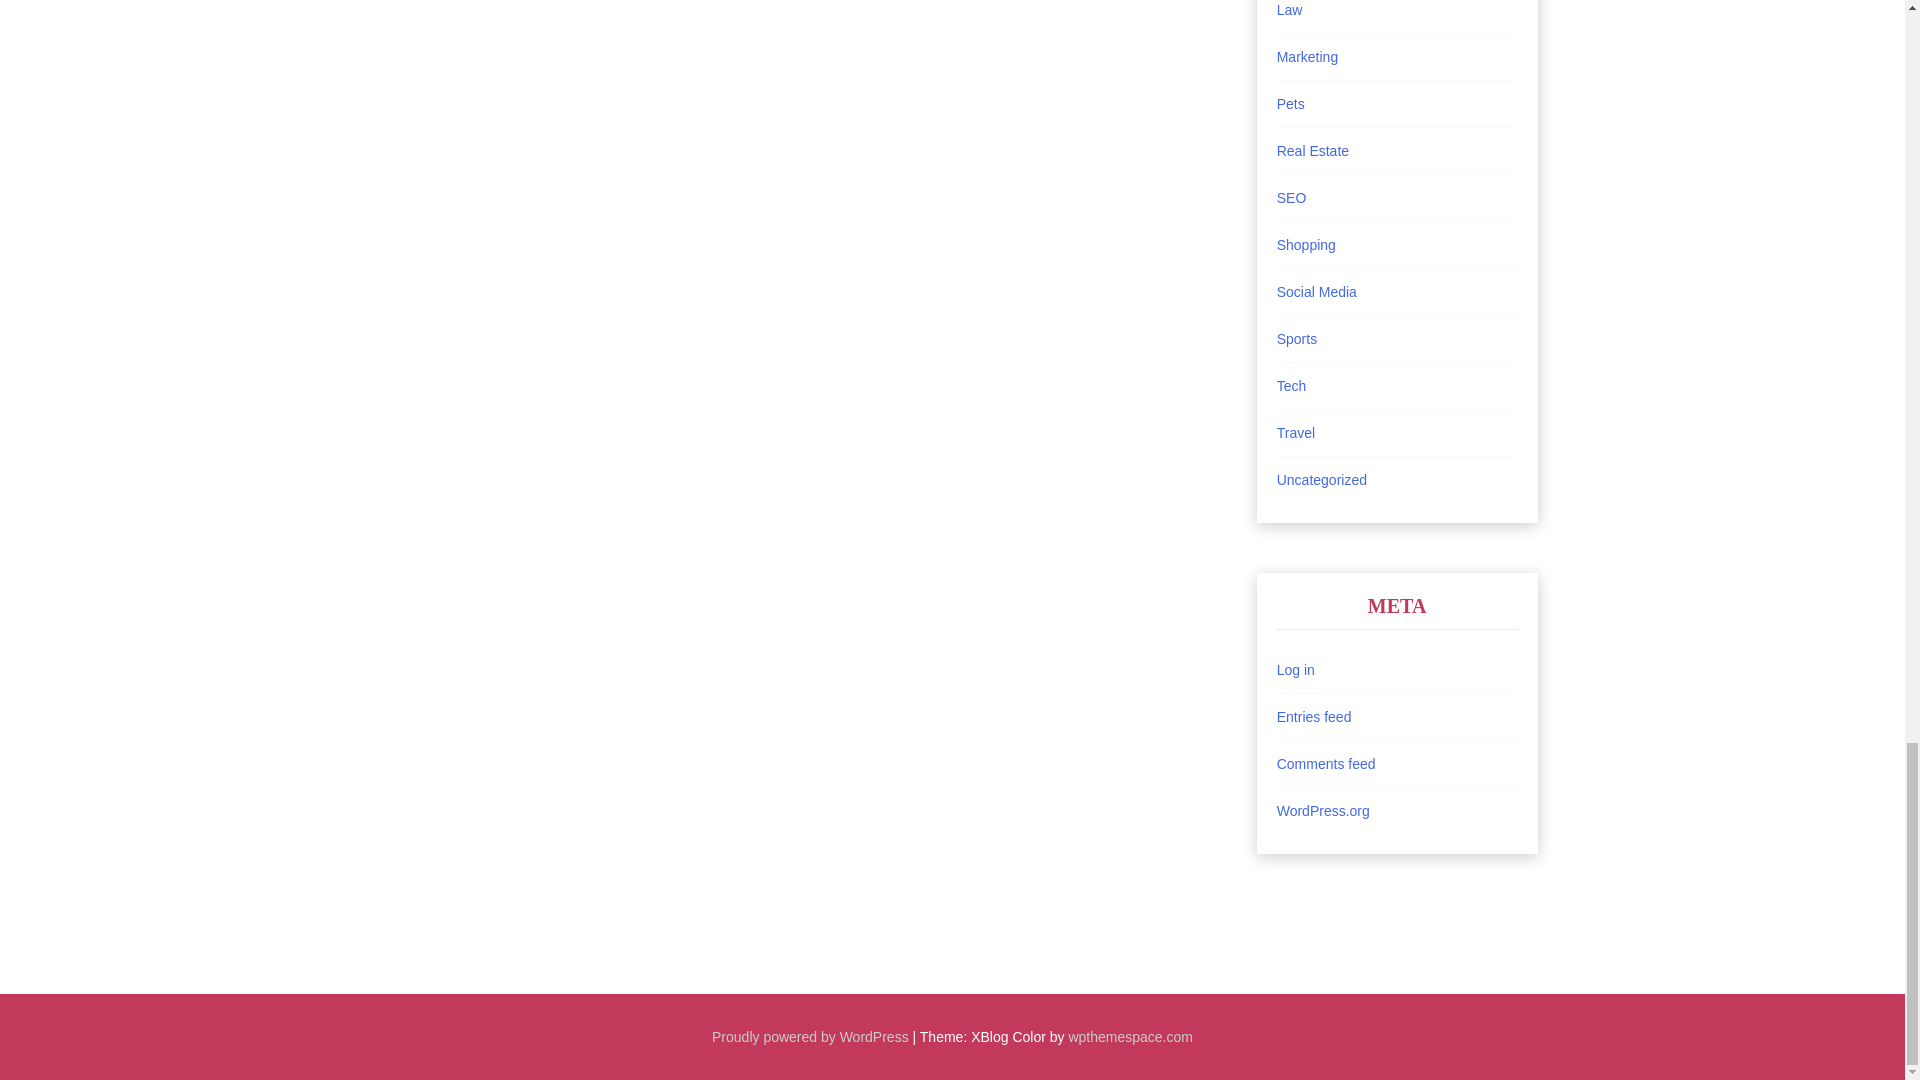 The image size is (1920, 1080). What do you see at coordinates (1290, 10) in the screenshot?
I see `Law` at bounding box center [1290, 10].